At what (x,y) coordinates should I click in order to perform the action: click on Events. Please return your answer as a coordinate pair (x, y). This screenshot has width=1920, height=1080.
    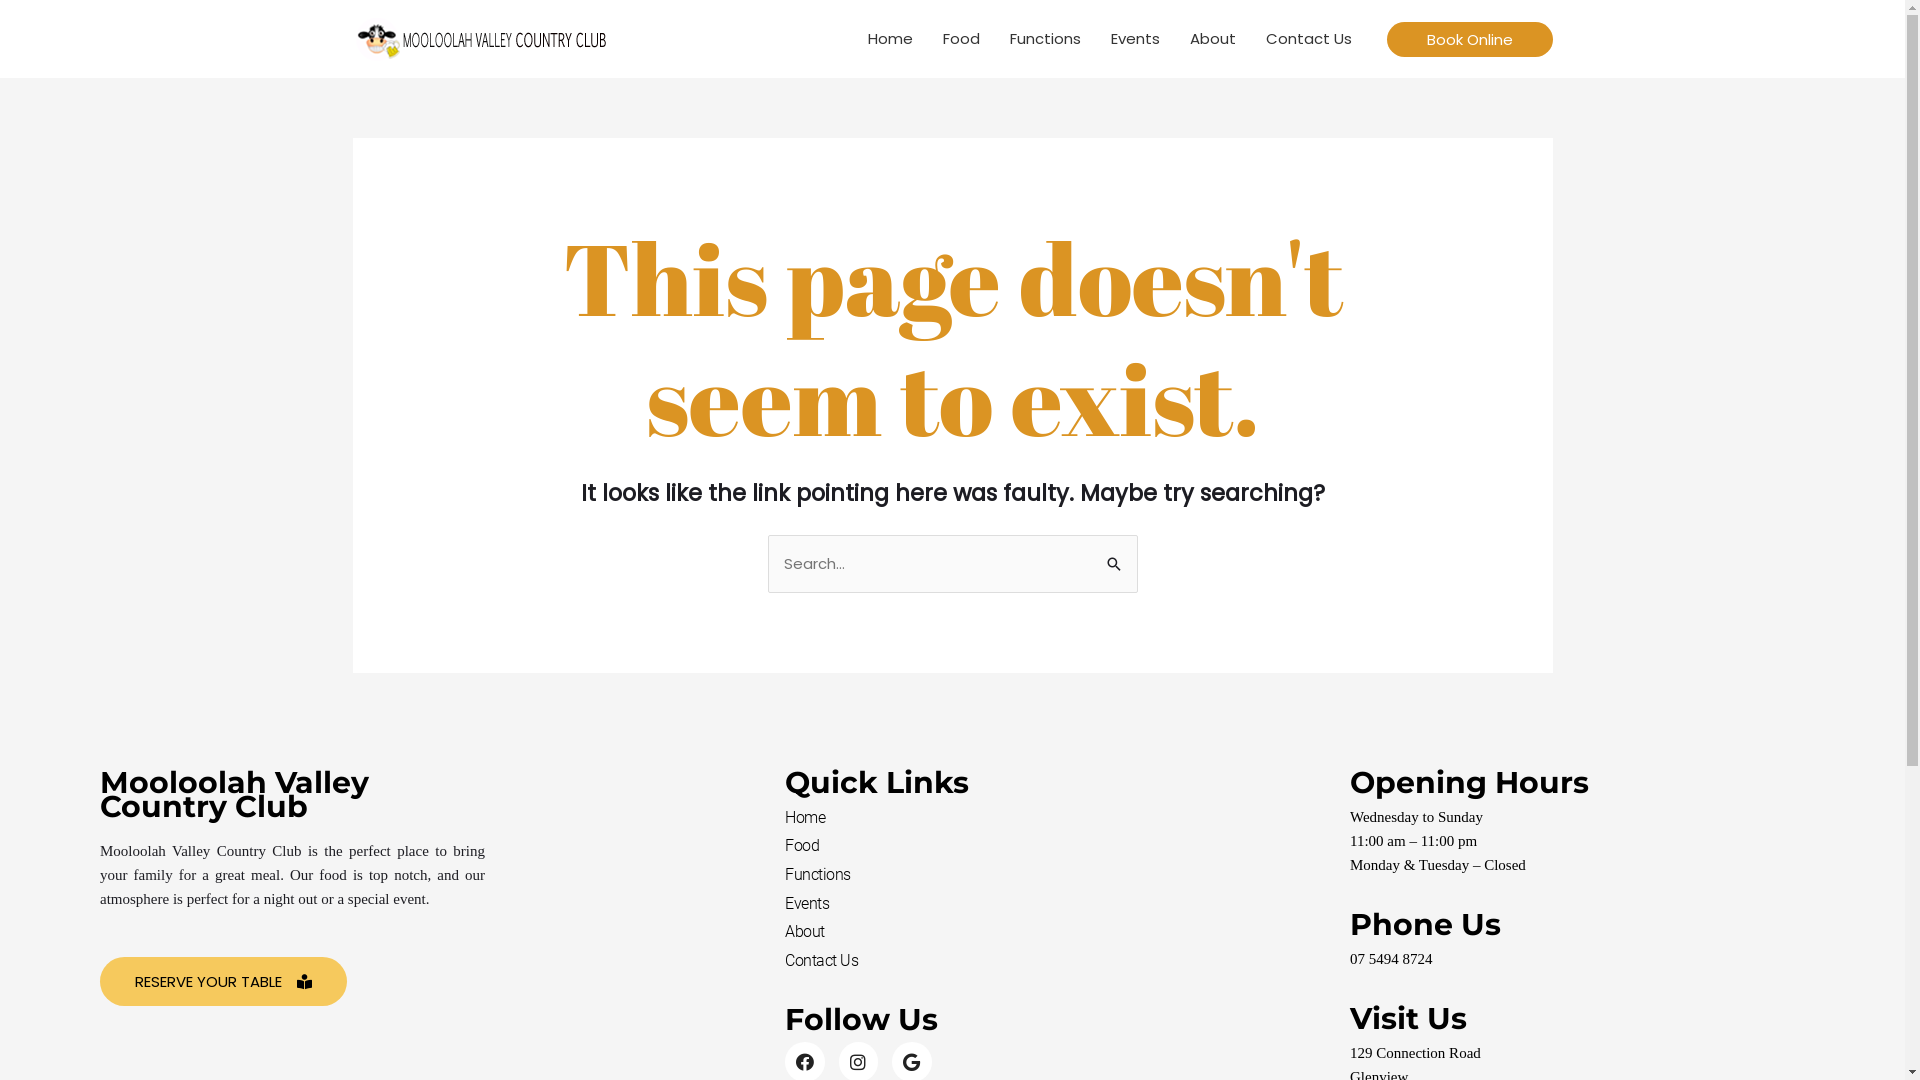
    Looking at the image, I should click on (1136, 39).